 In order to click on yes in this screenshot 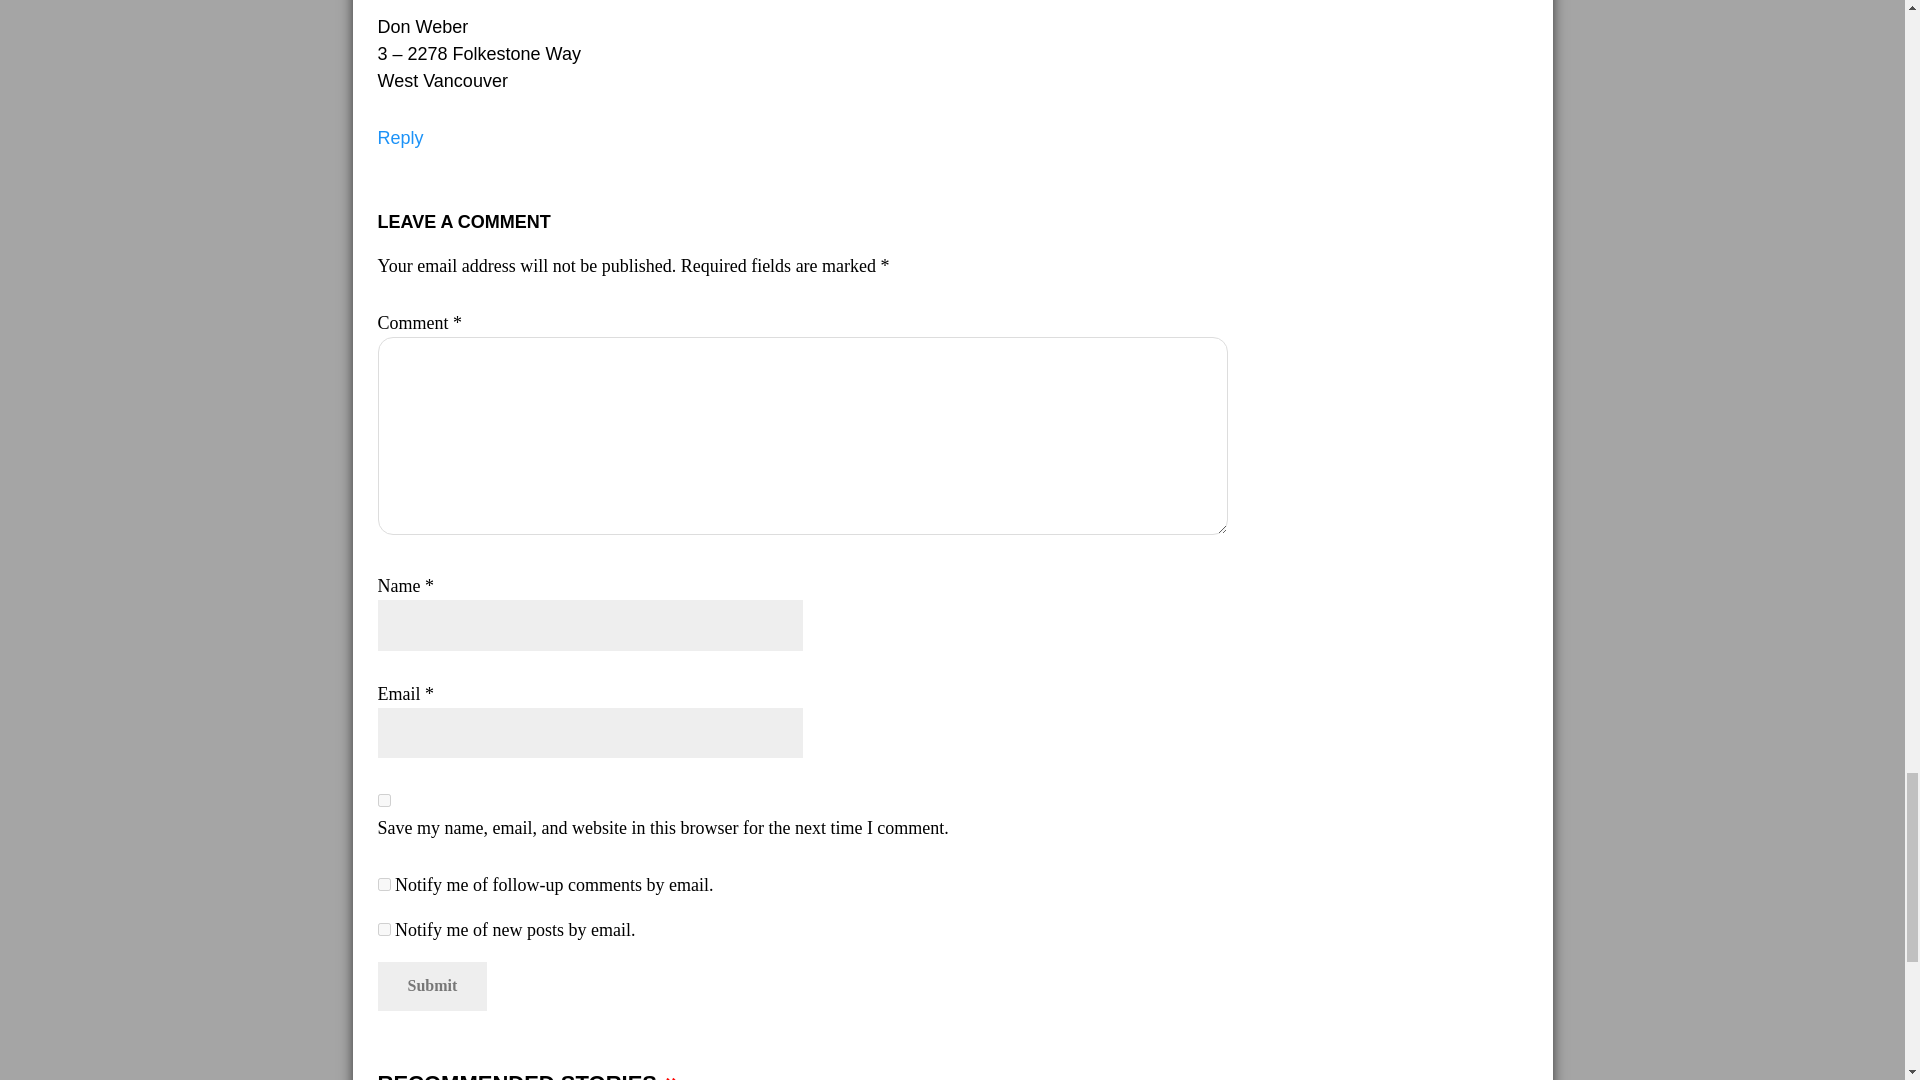, I will do `click(384, 800)`.